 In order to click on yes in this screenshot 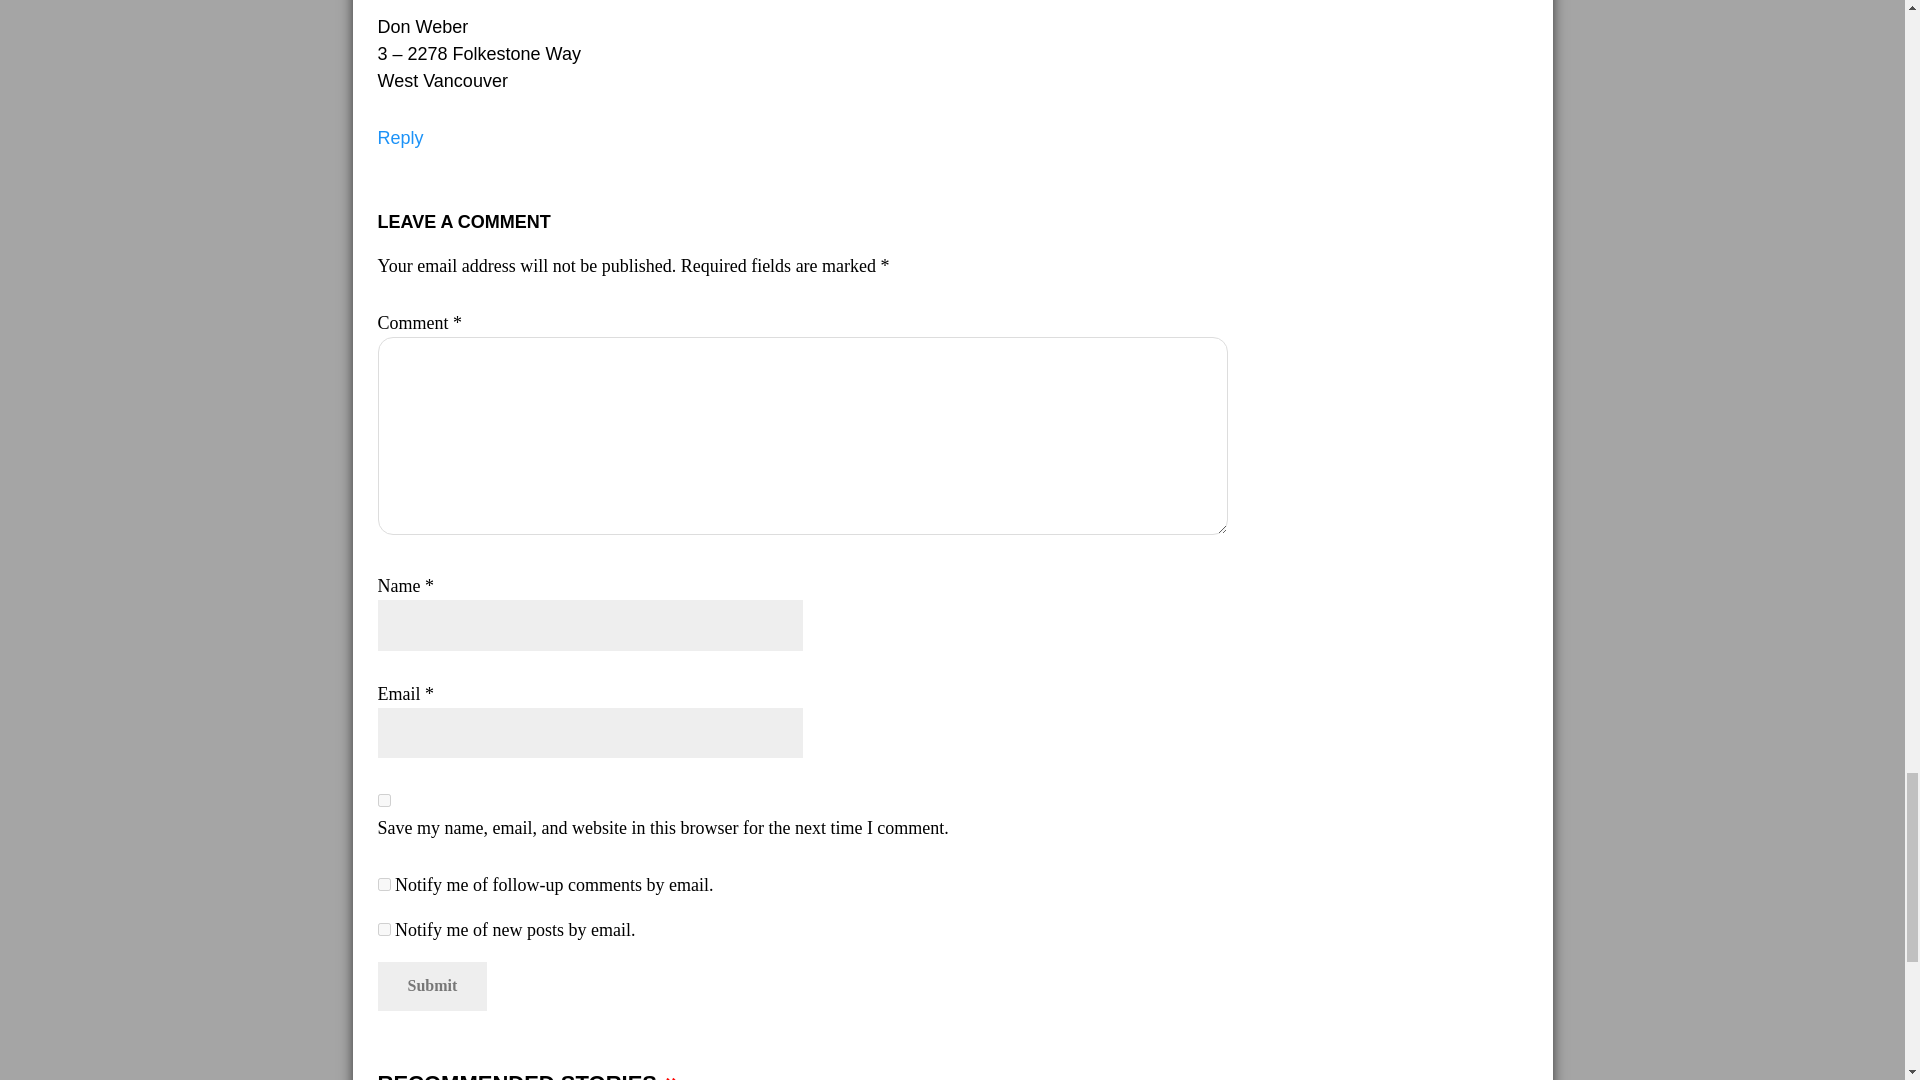, I will do `click(384, 800)`.